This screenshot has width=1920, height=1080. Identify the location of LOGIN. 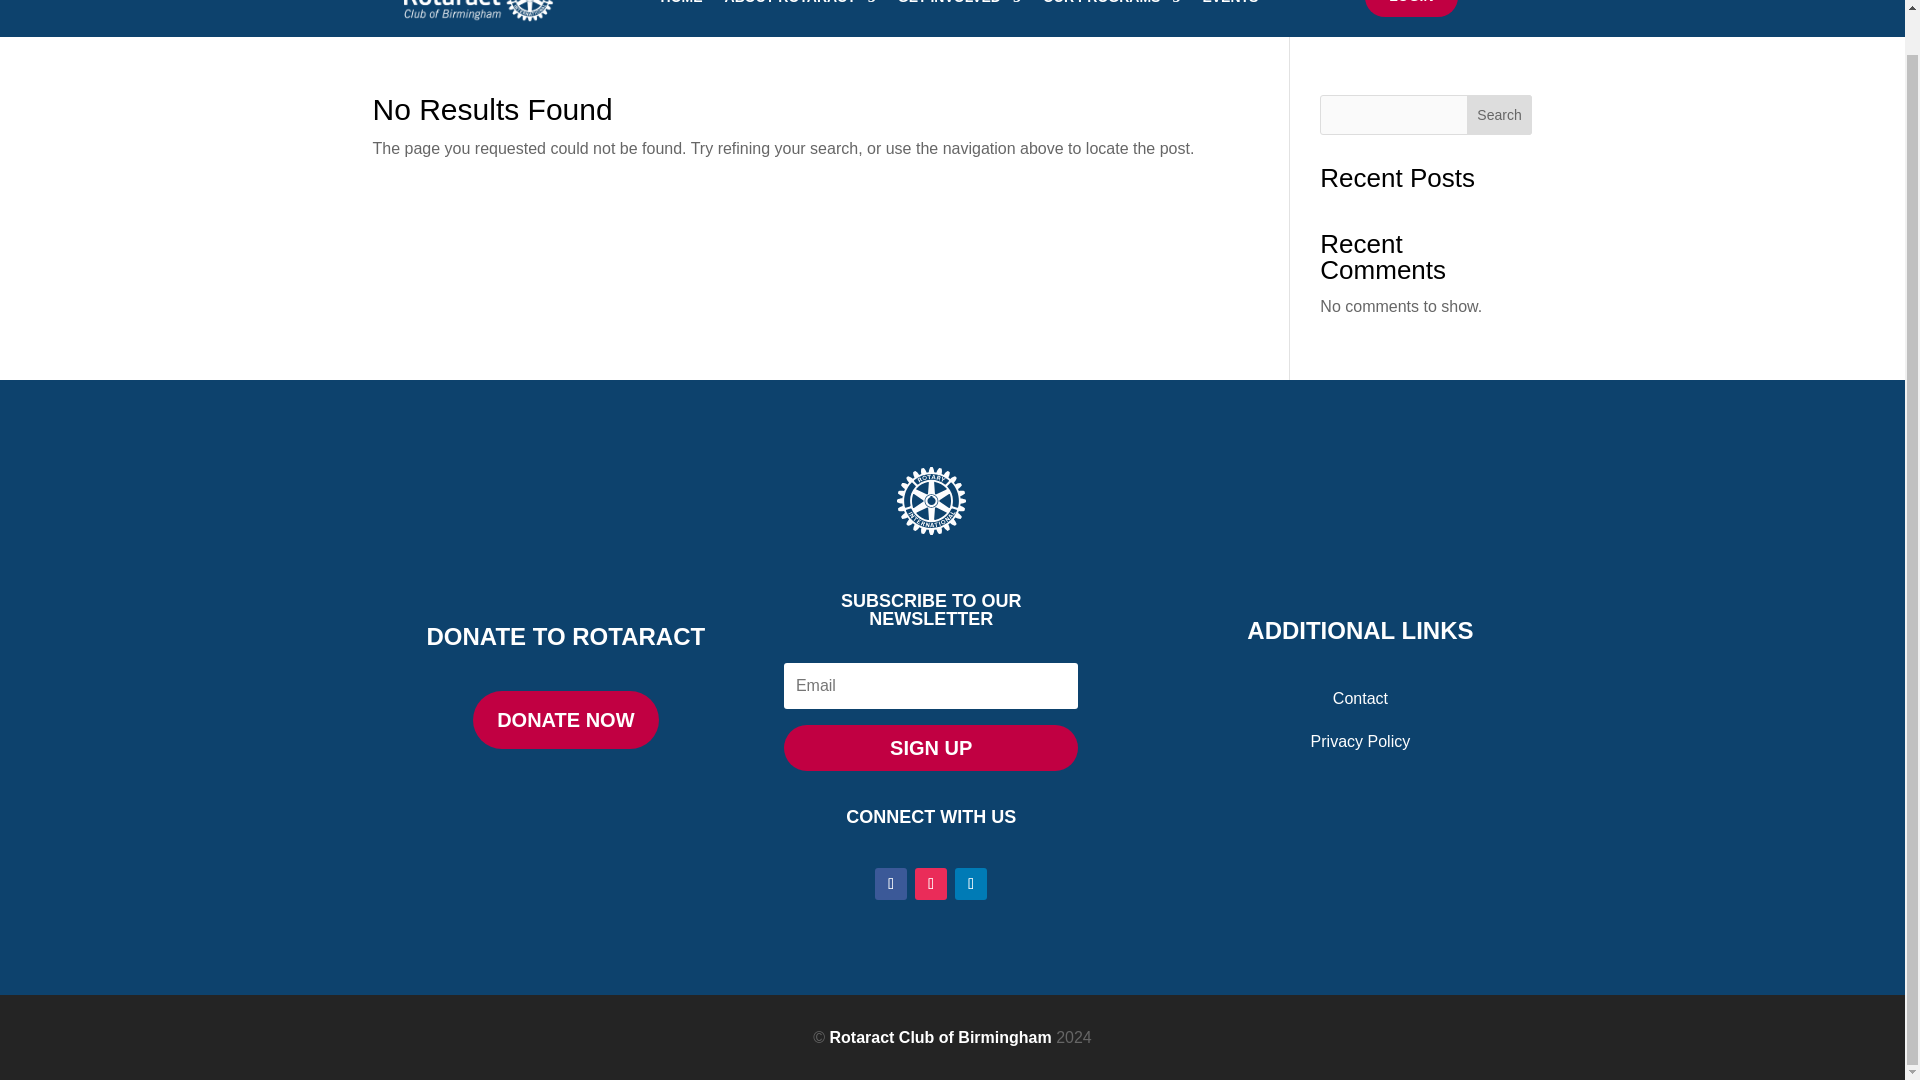
(1411, 8).